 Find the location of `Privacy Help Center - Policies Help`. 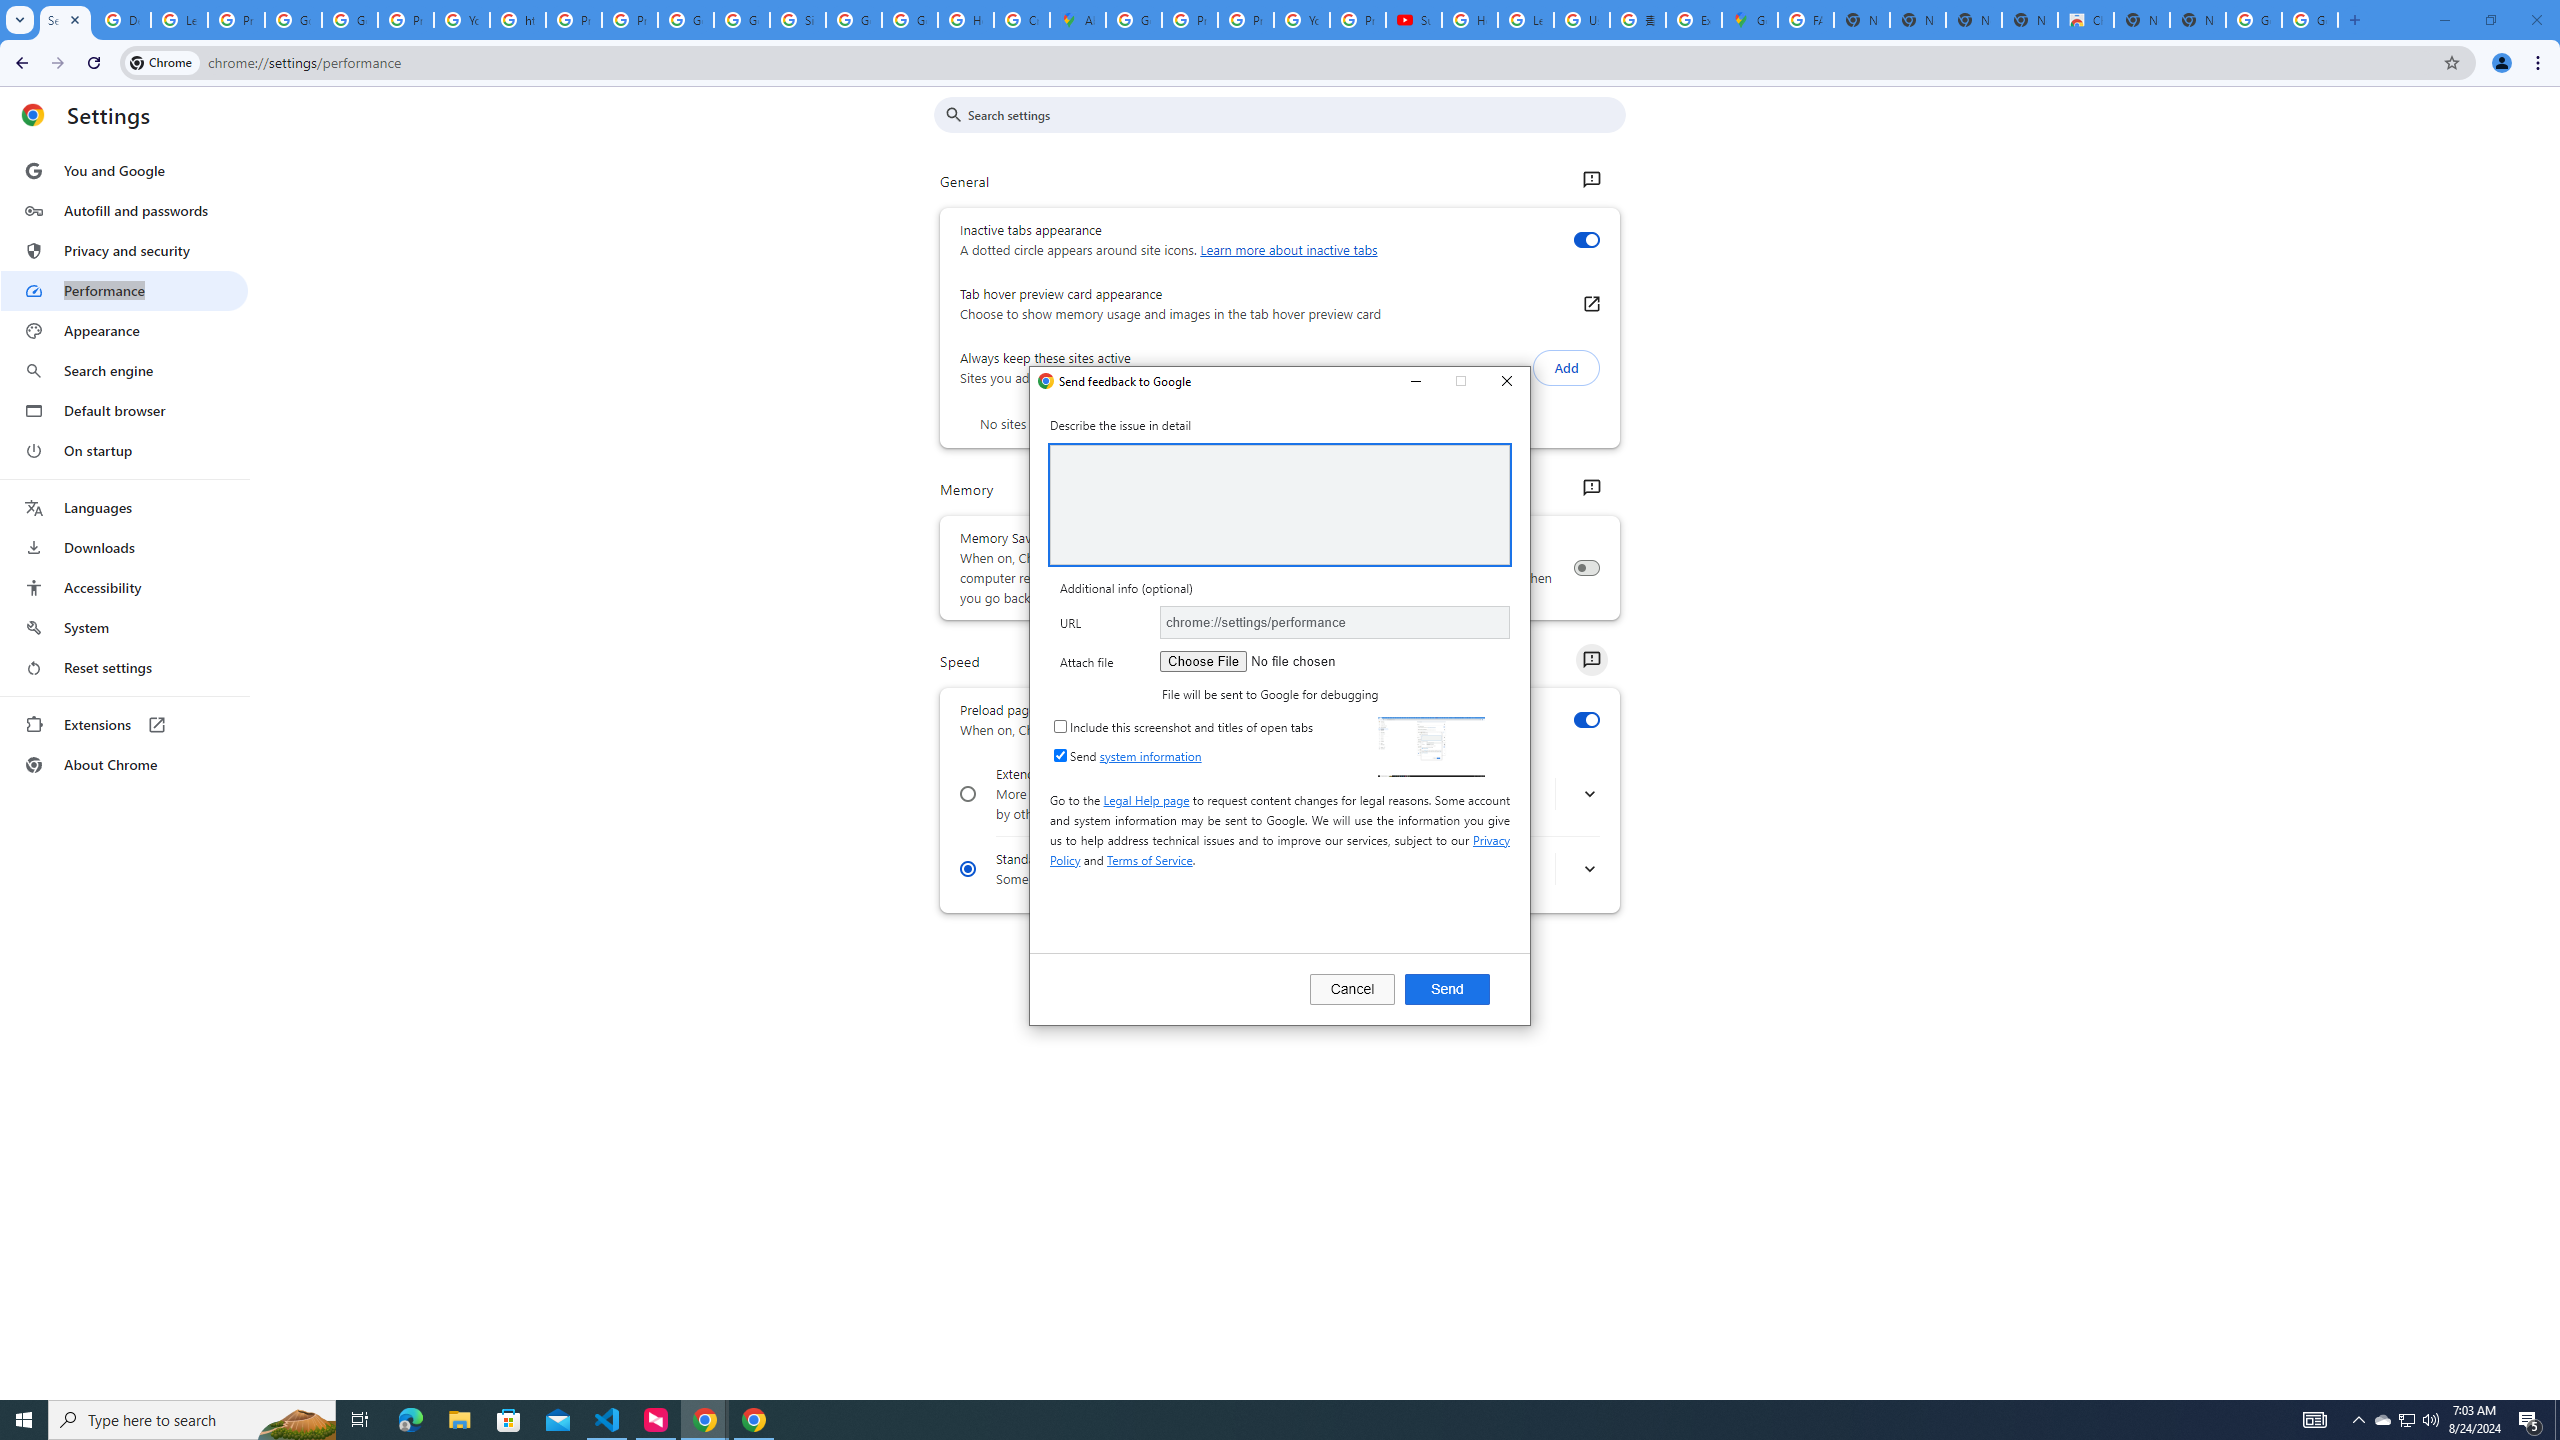

Privacy Help Center - Policies Help is located at coordinates (1245, 20).